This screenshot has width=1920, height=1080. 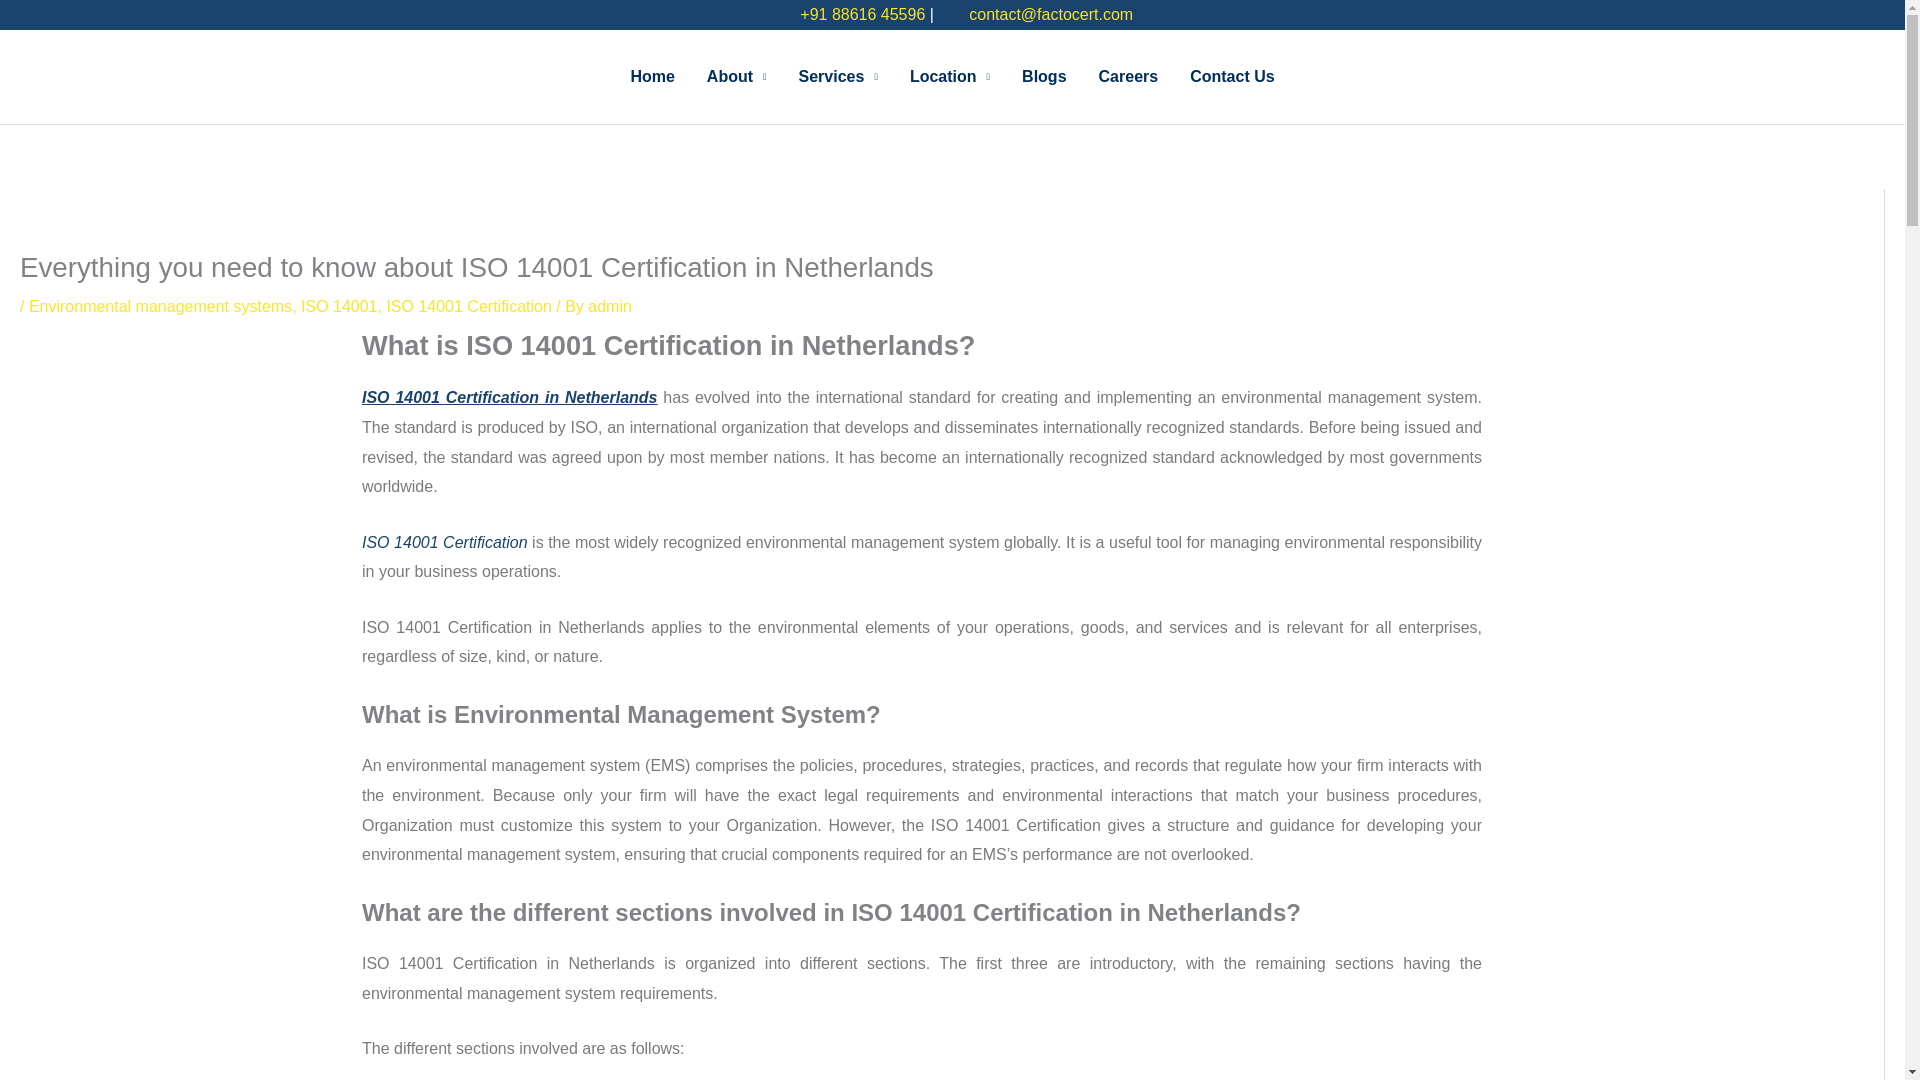 What do you see at coordinates (737, 76) in the screenshot?
I see `About` at bounding box center [737, 76].